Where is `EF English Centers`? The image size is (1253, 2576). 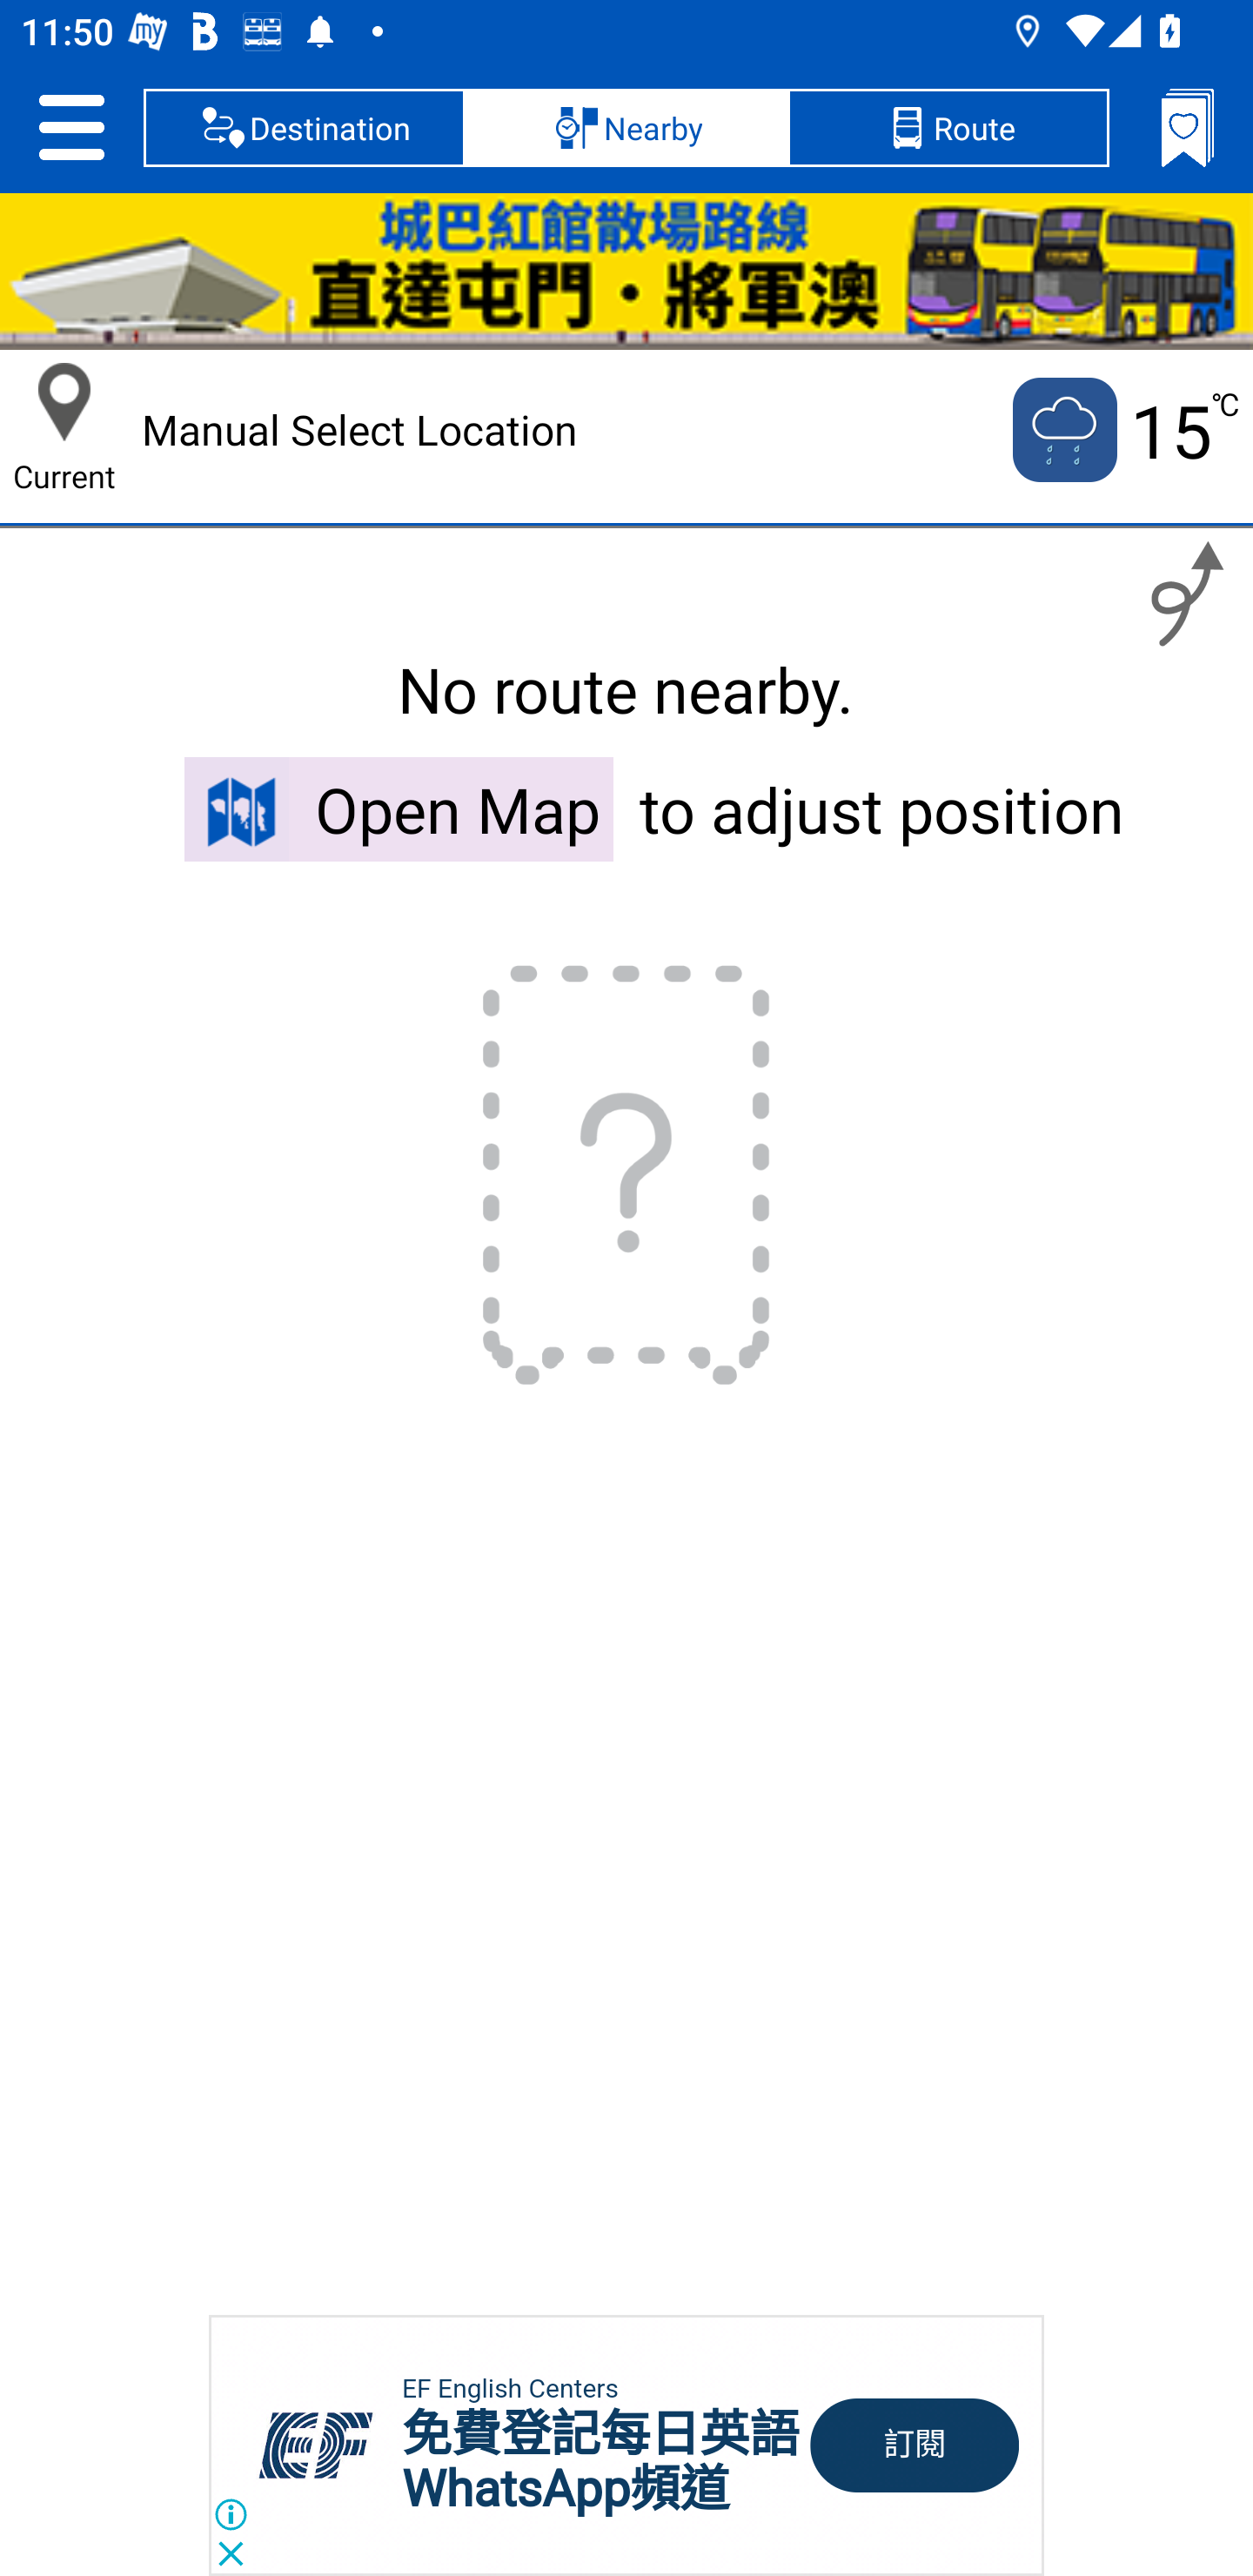
EF English Centers is located at coordinates (510, 2389).